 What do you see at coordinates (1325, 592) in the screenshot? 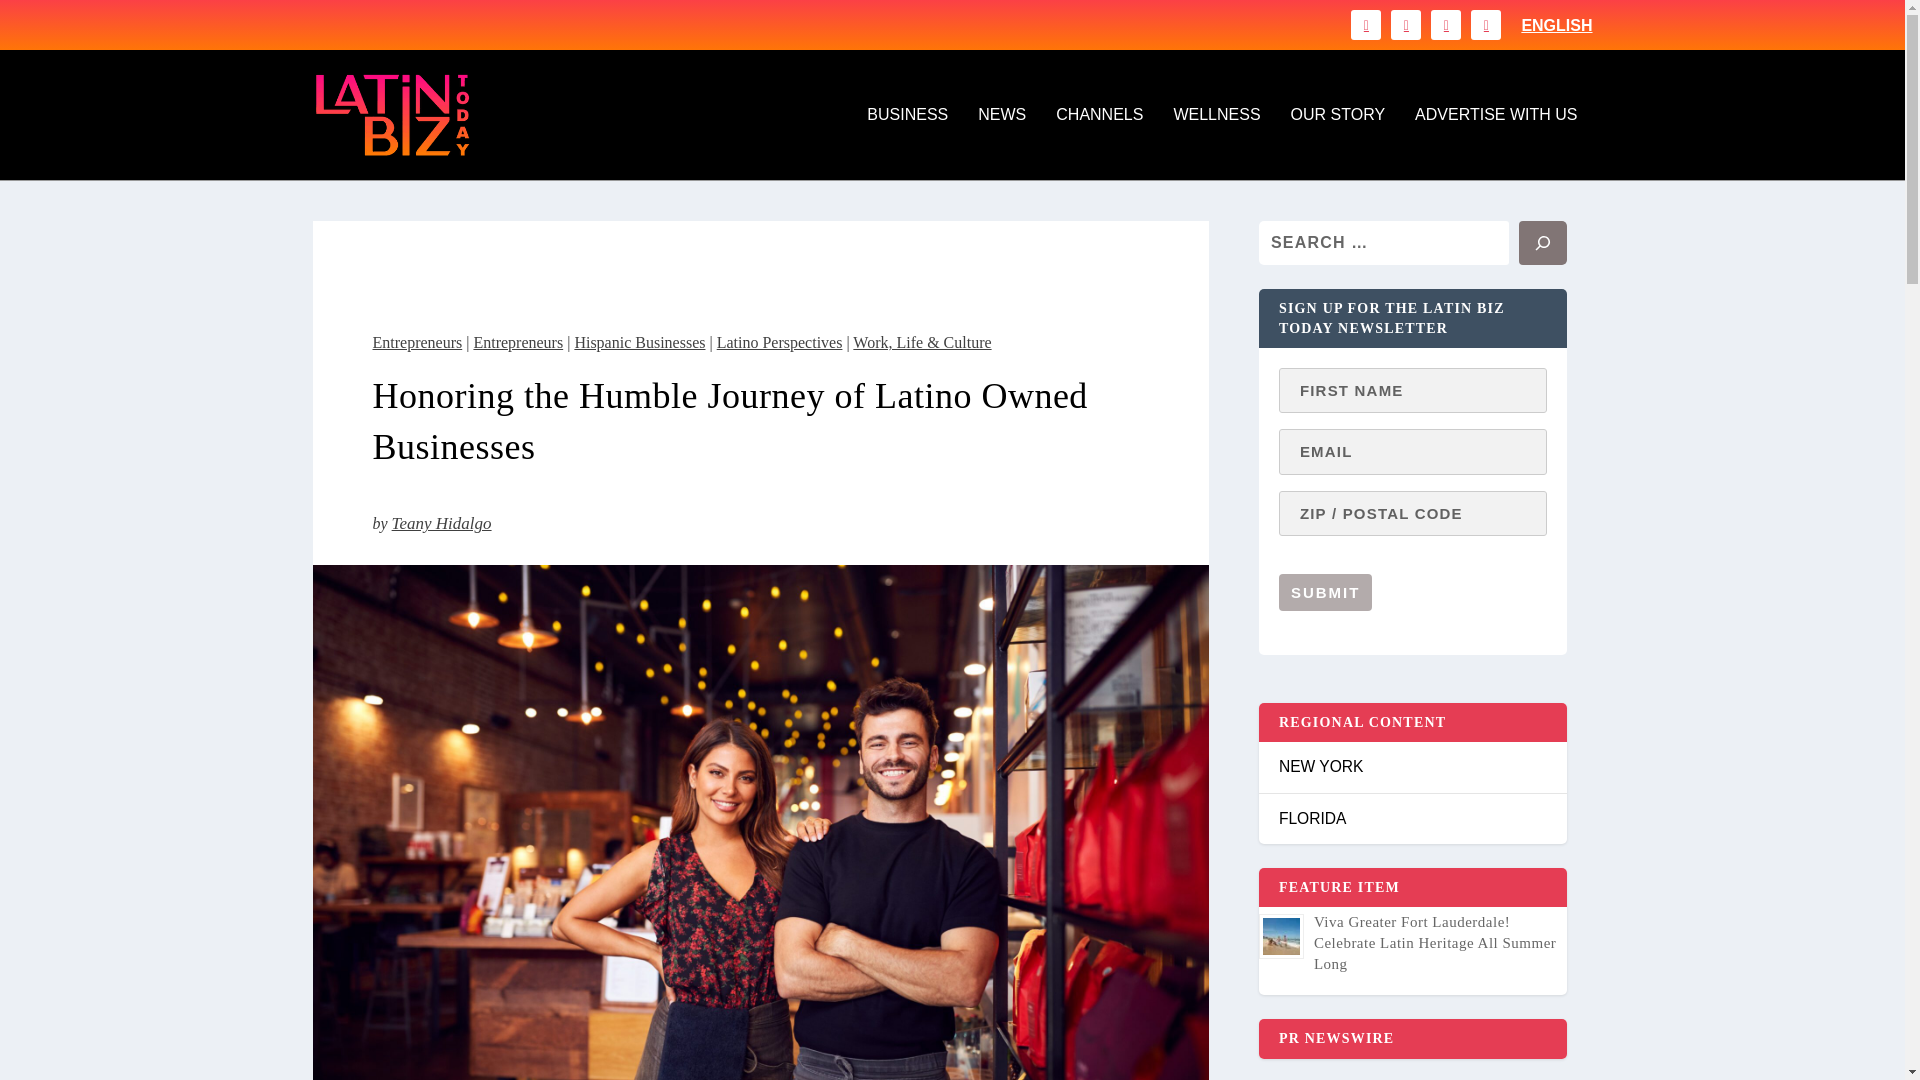
I see `Submit` at bounding box center [1325, 592].